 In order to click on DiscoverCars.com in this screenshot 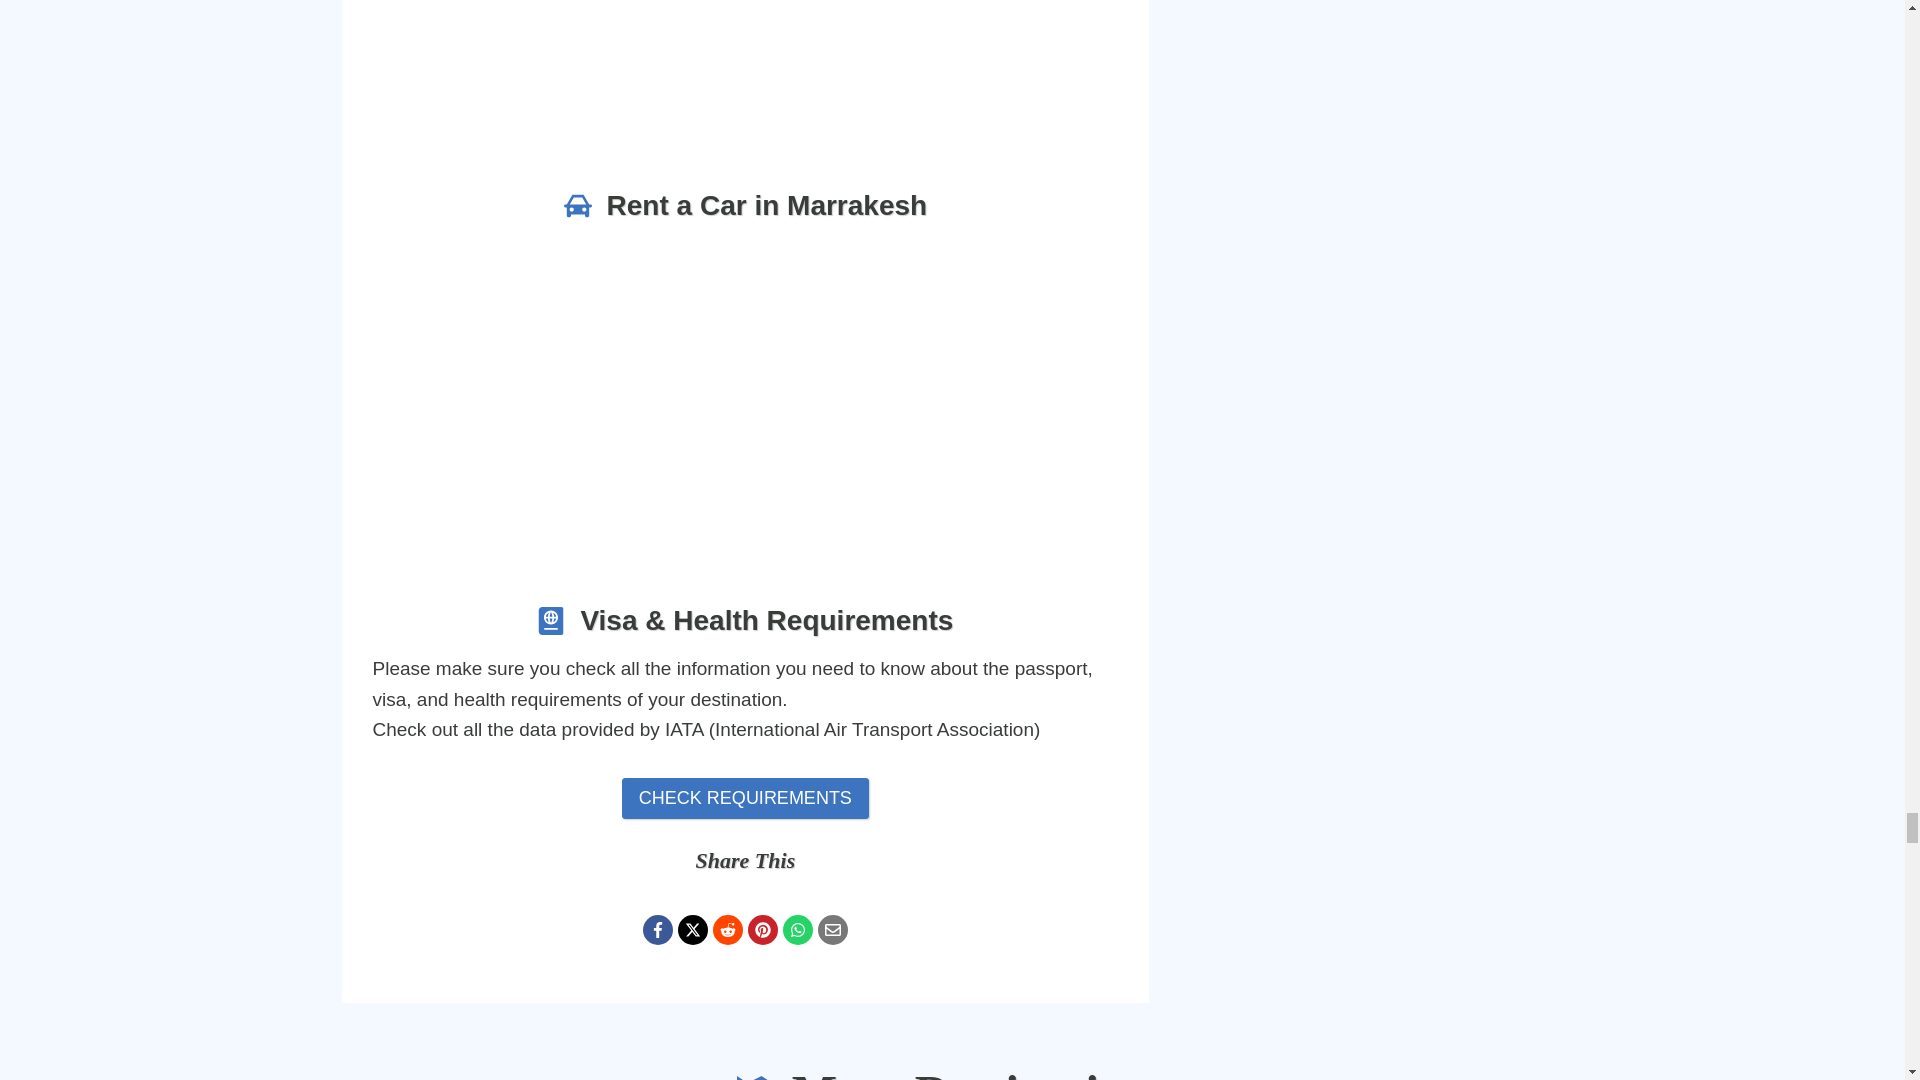, I will do `click(744, 390)`.